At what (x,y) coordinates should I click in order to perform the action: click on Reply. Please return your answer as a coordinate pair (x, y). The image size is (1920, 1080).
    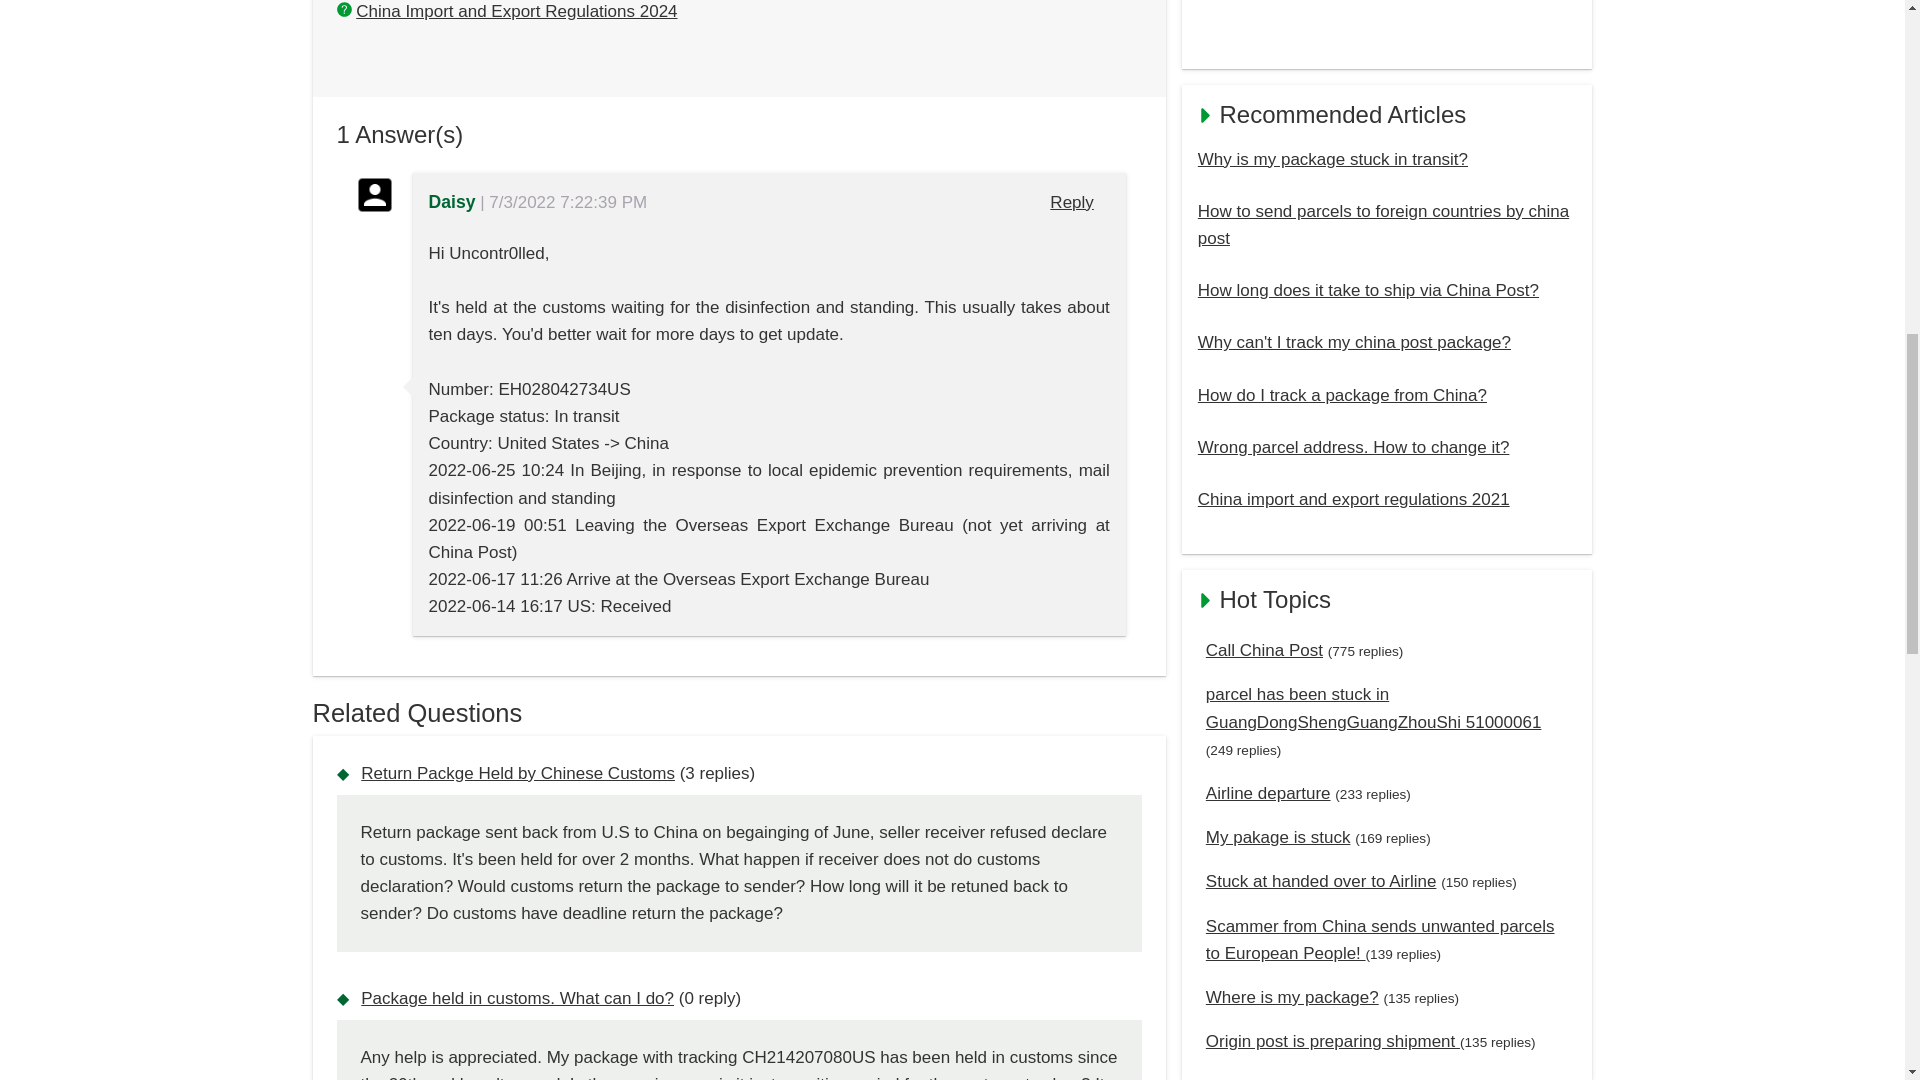
    Looking at the image, I should click on (1072, 202).